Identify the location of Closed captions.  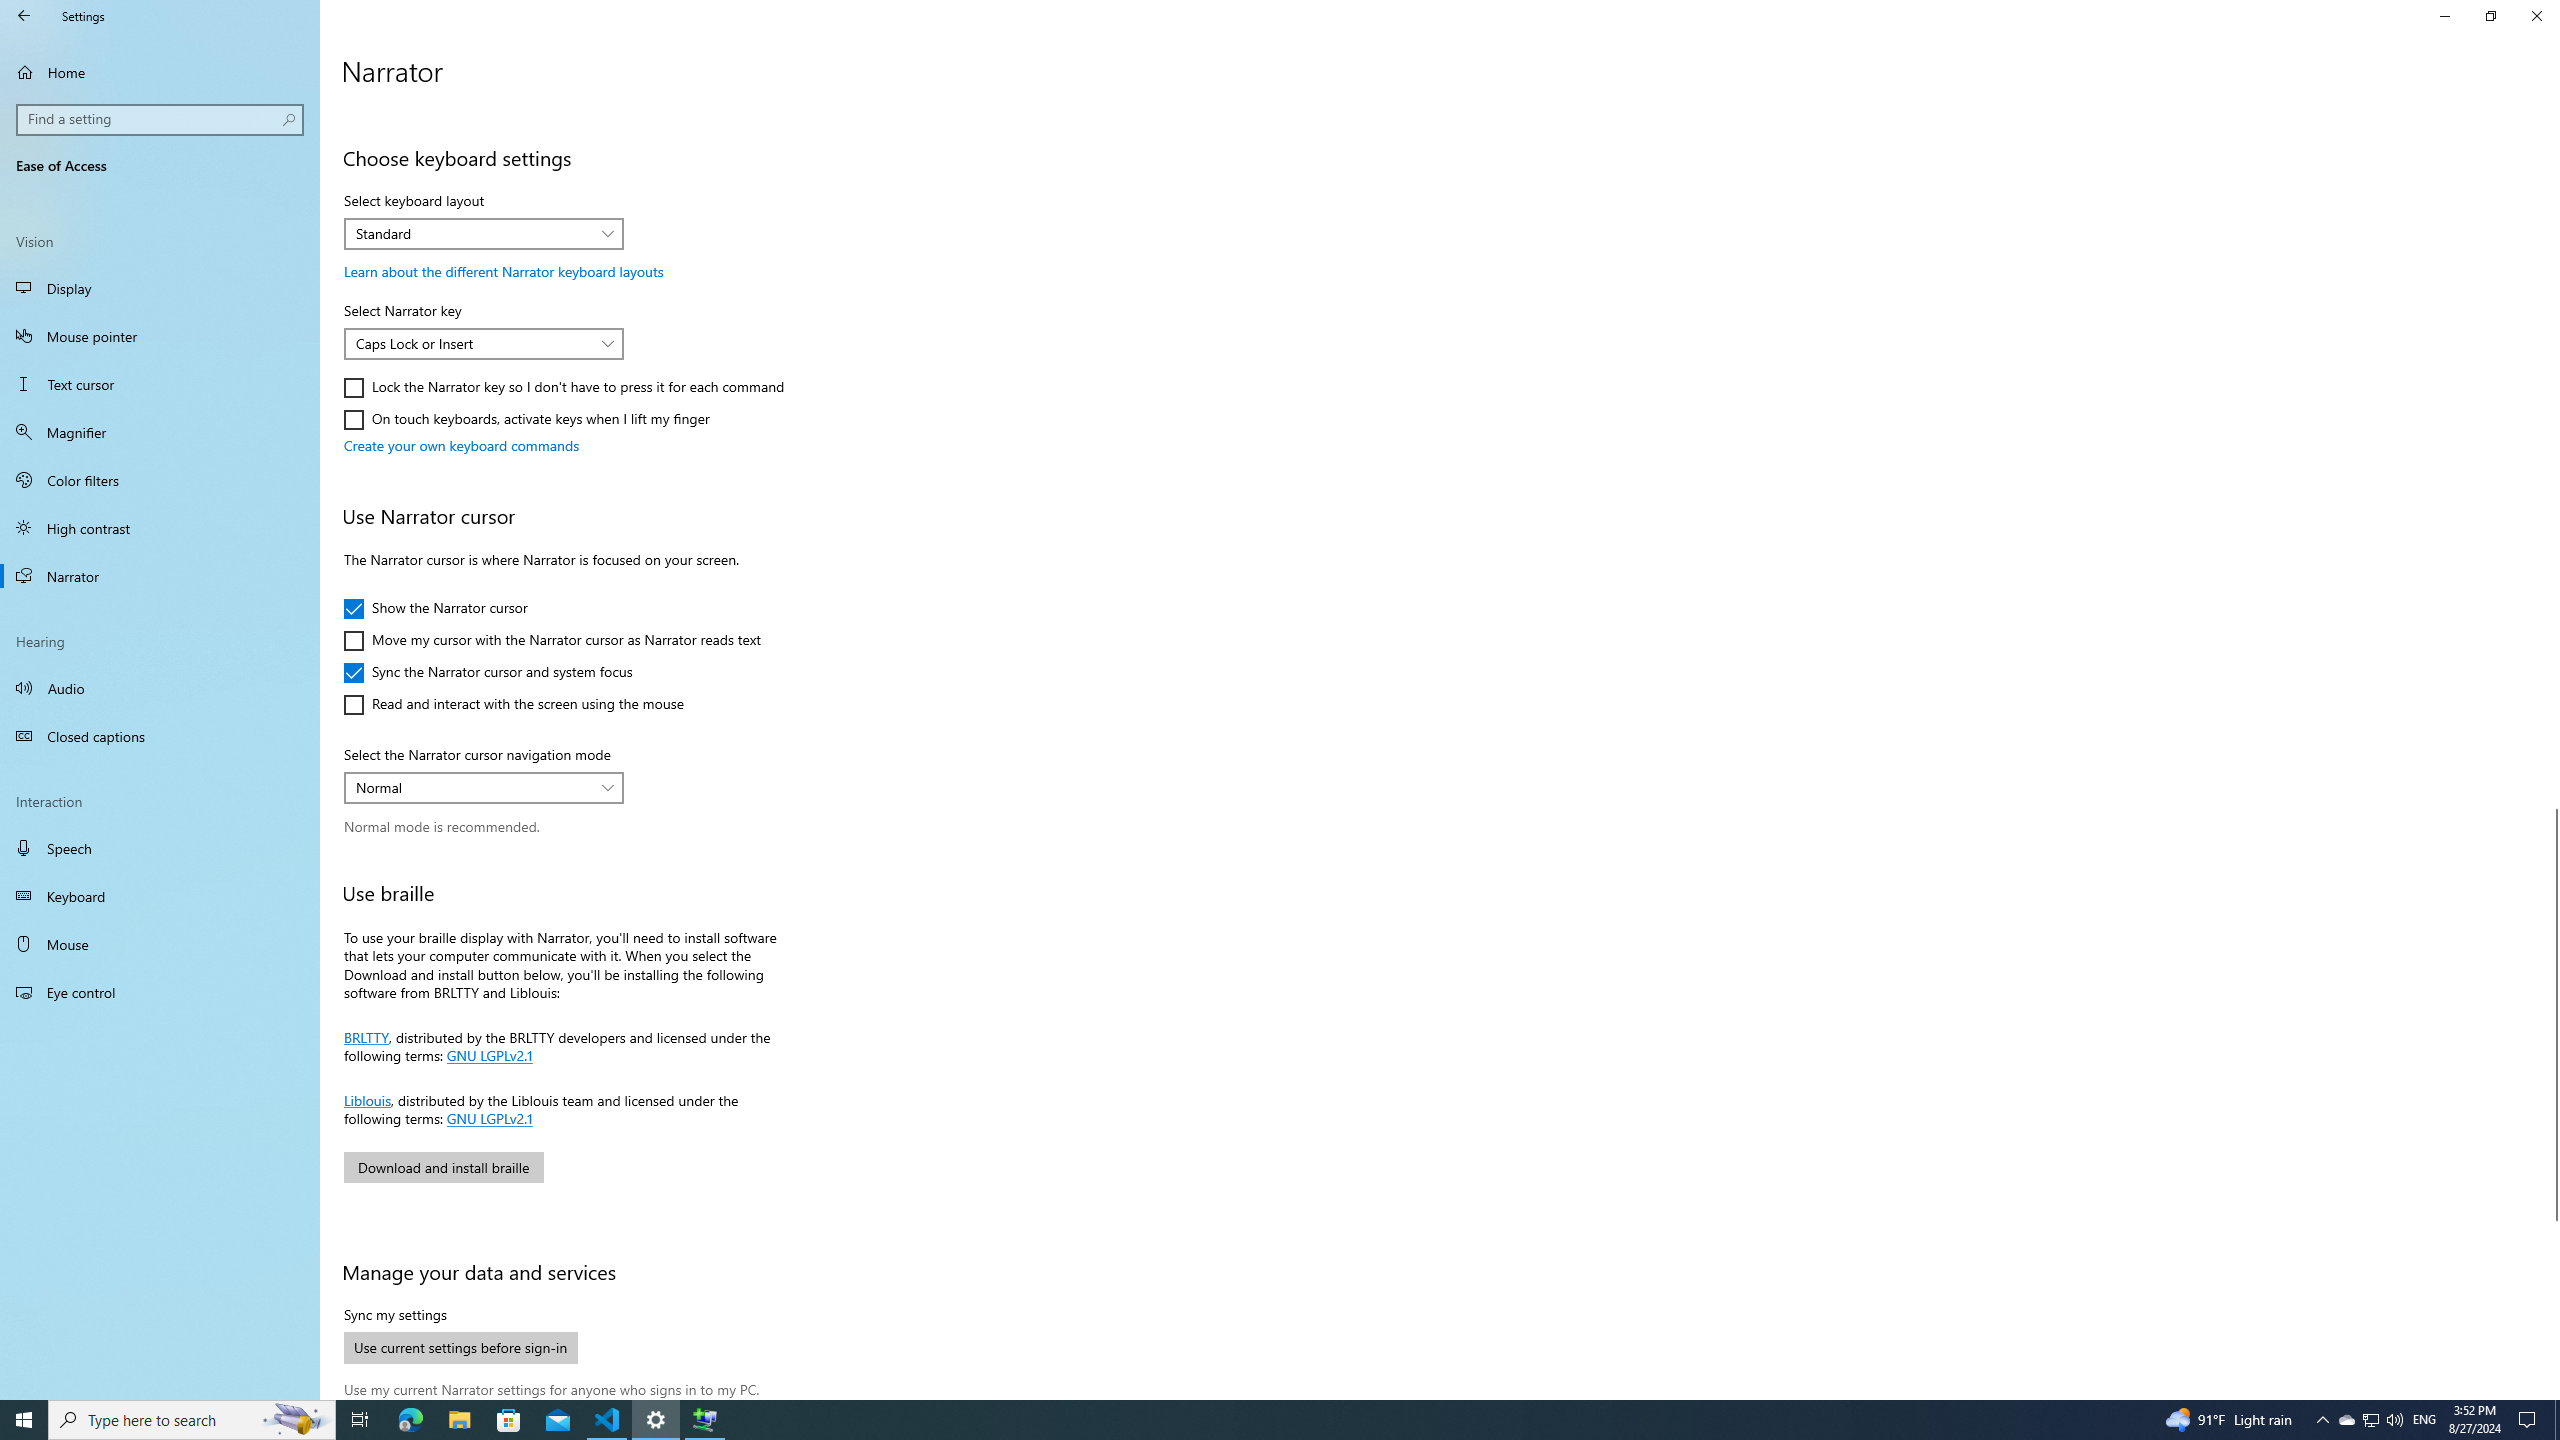
(160, 736).